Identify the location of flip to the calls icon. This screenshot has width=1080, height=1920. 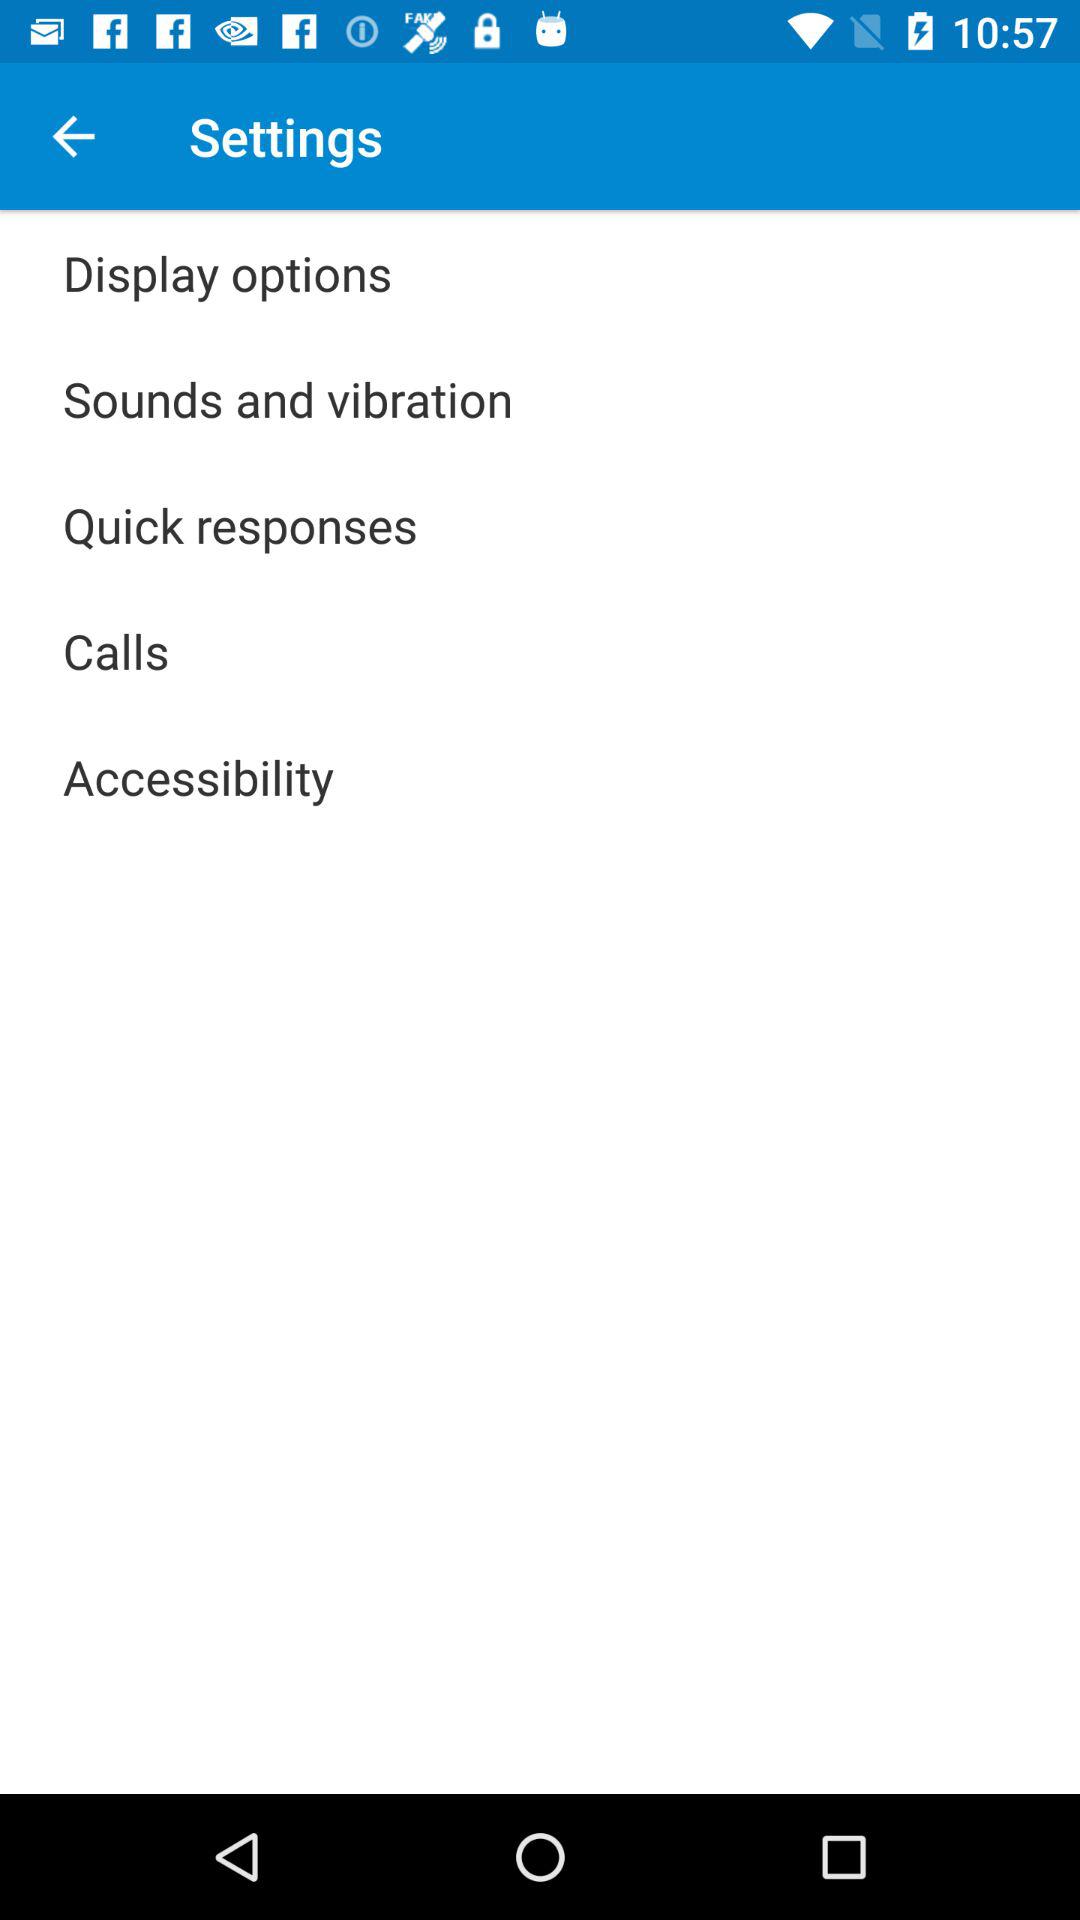
(116, 650).